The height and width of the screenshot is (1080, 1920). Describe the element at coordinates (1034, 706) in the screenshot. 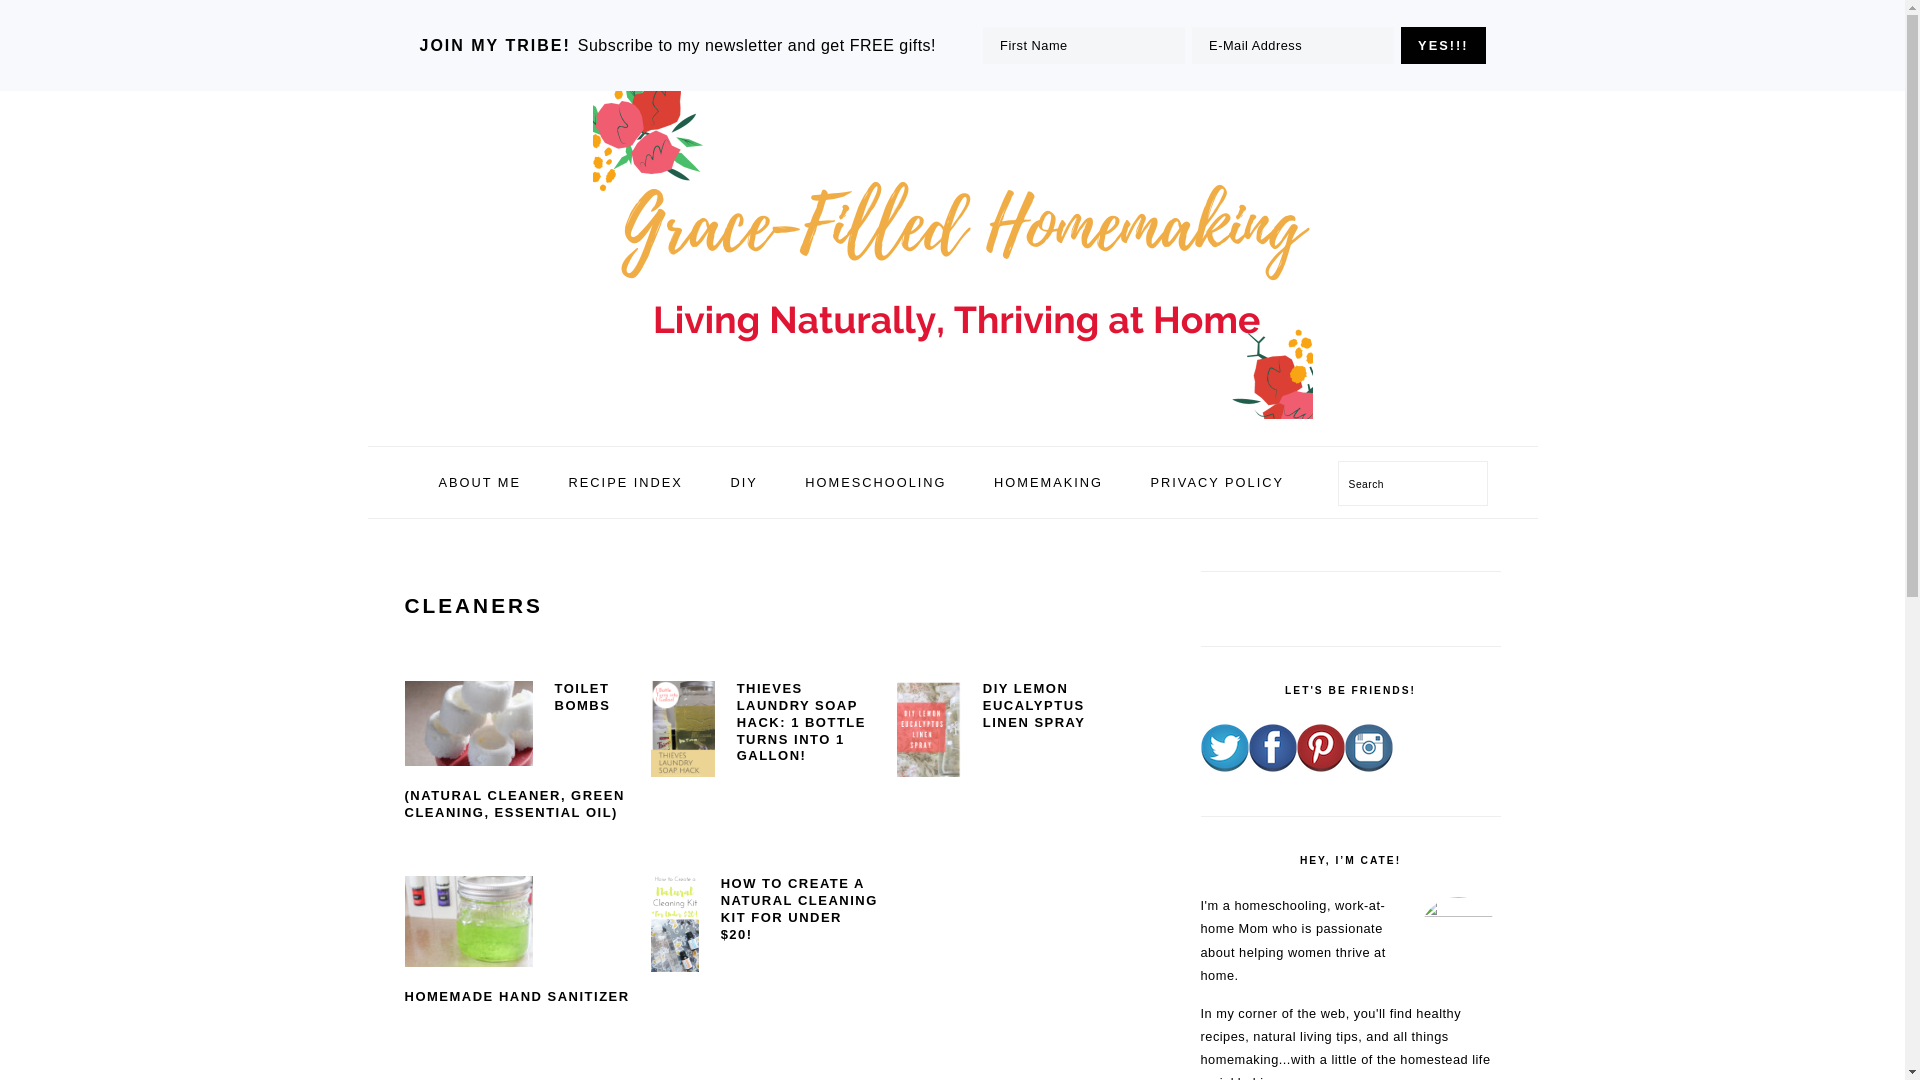

I see `DIY LEMON EUCALYPTUS LINEN SPRAY` at that location.